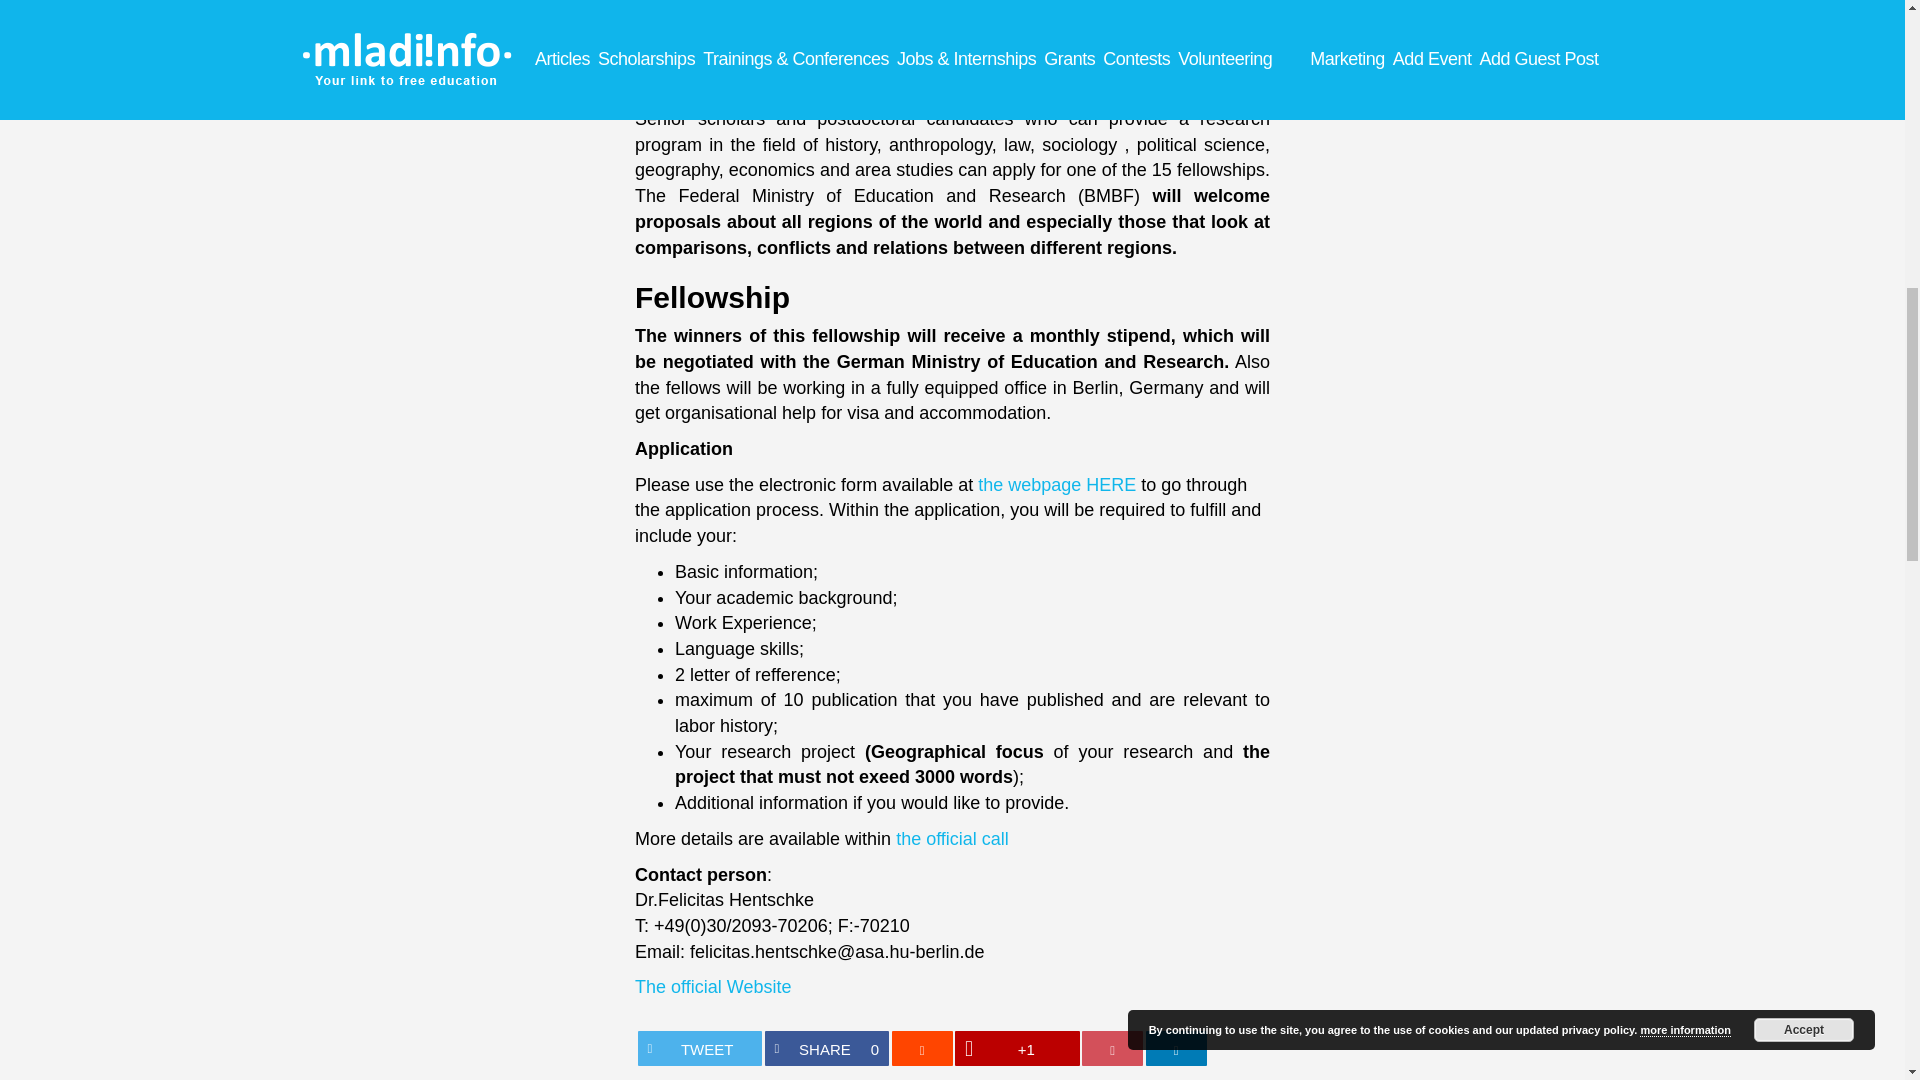 The height and width of the screenshot is (1080, 1920). What do you see at coordinates (1112, 1048) in the screenshot?
I see `the webpage HERE` at bounding box center [1112, 1048].